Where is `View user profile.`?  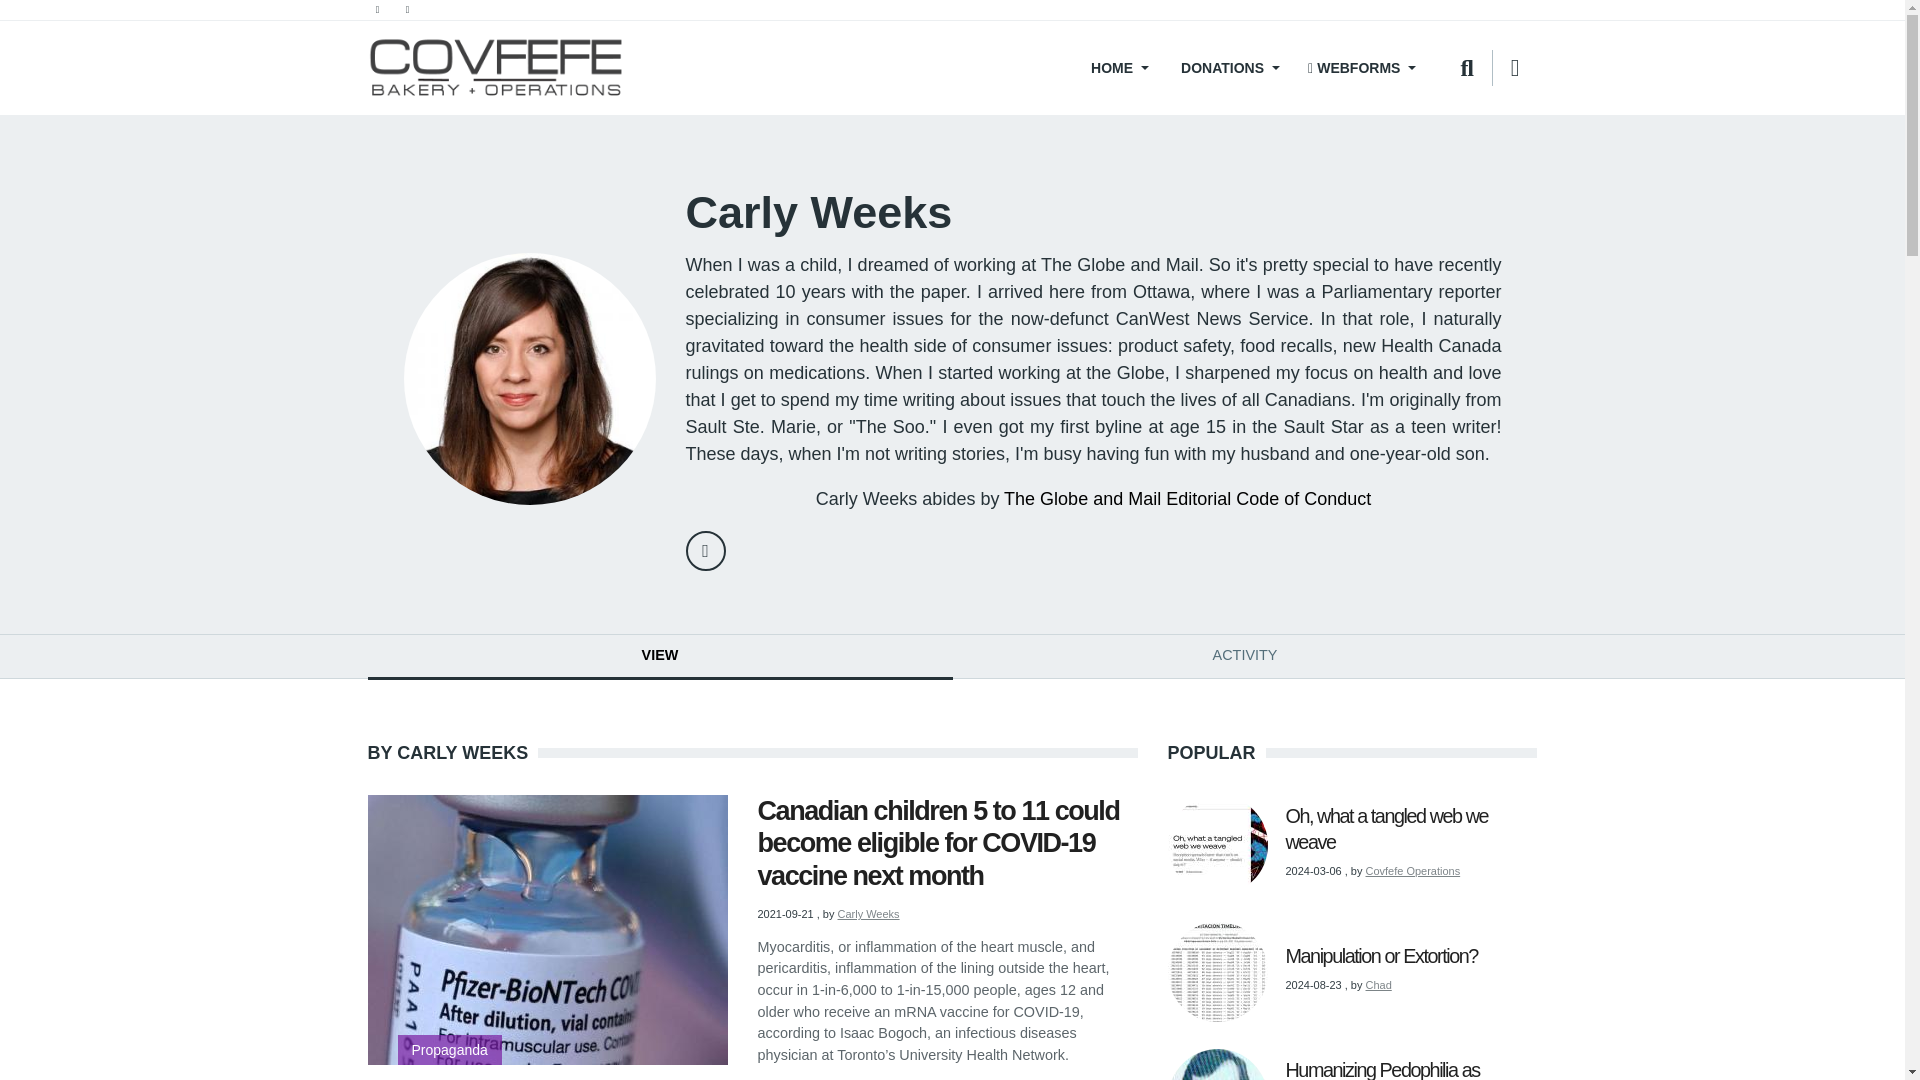
View user profile. is located at coordinates (1413, 870).